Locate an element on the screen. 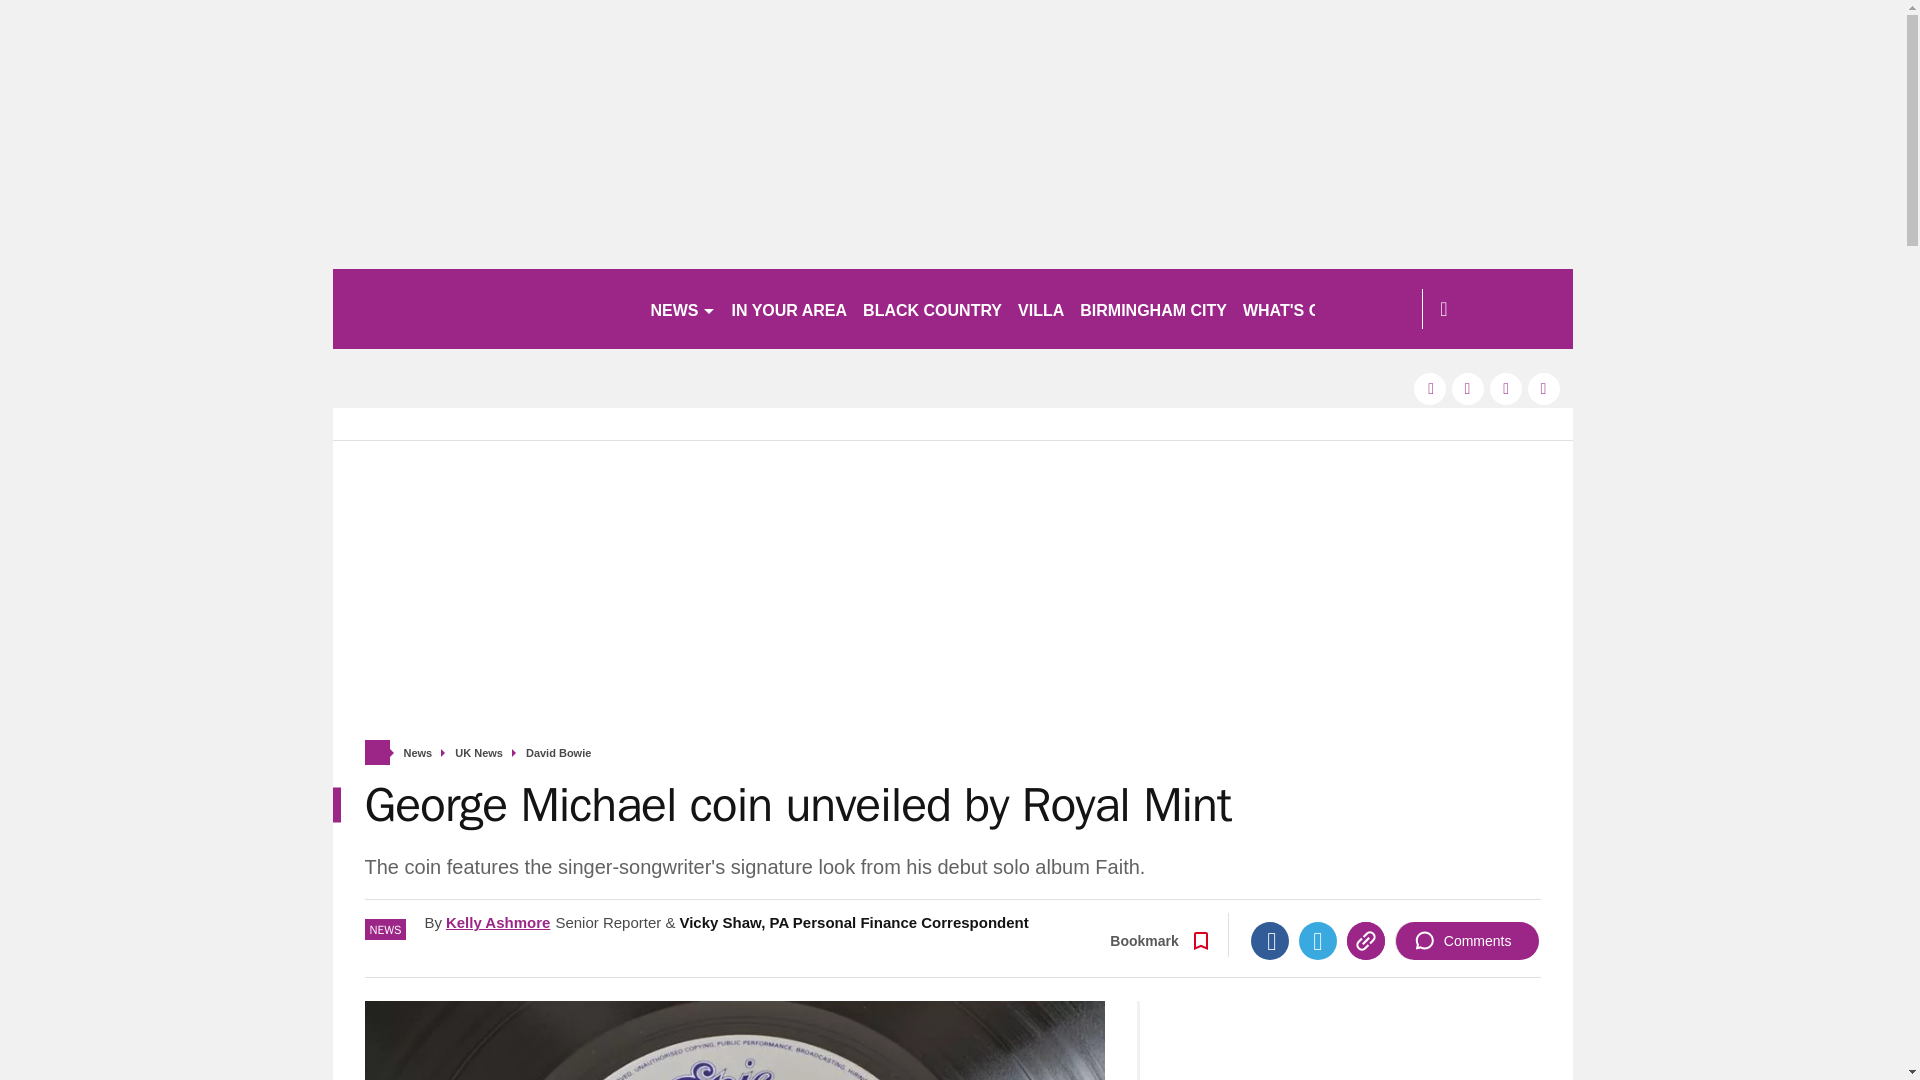 This screenshot has height=1080, width=1920. instagram is located at coordinates (1544, 388).